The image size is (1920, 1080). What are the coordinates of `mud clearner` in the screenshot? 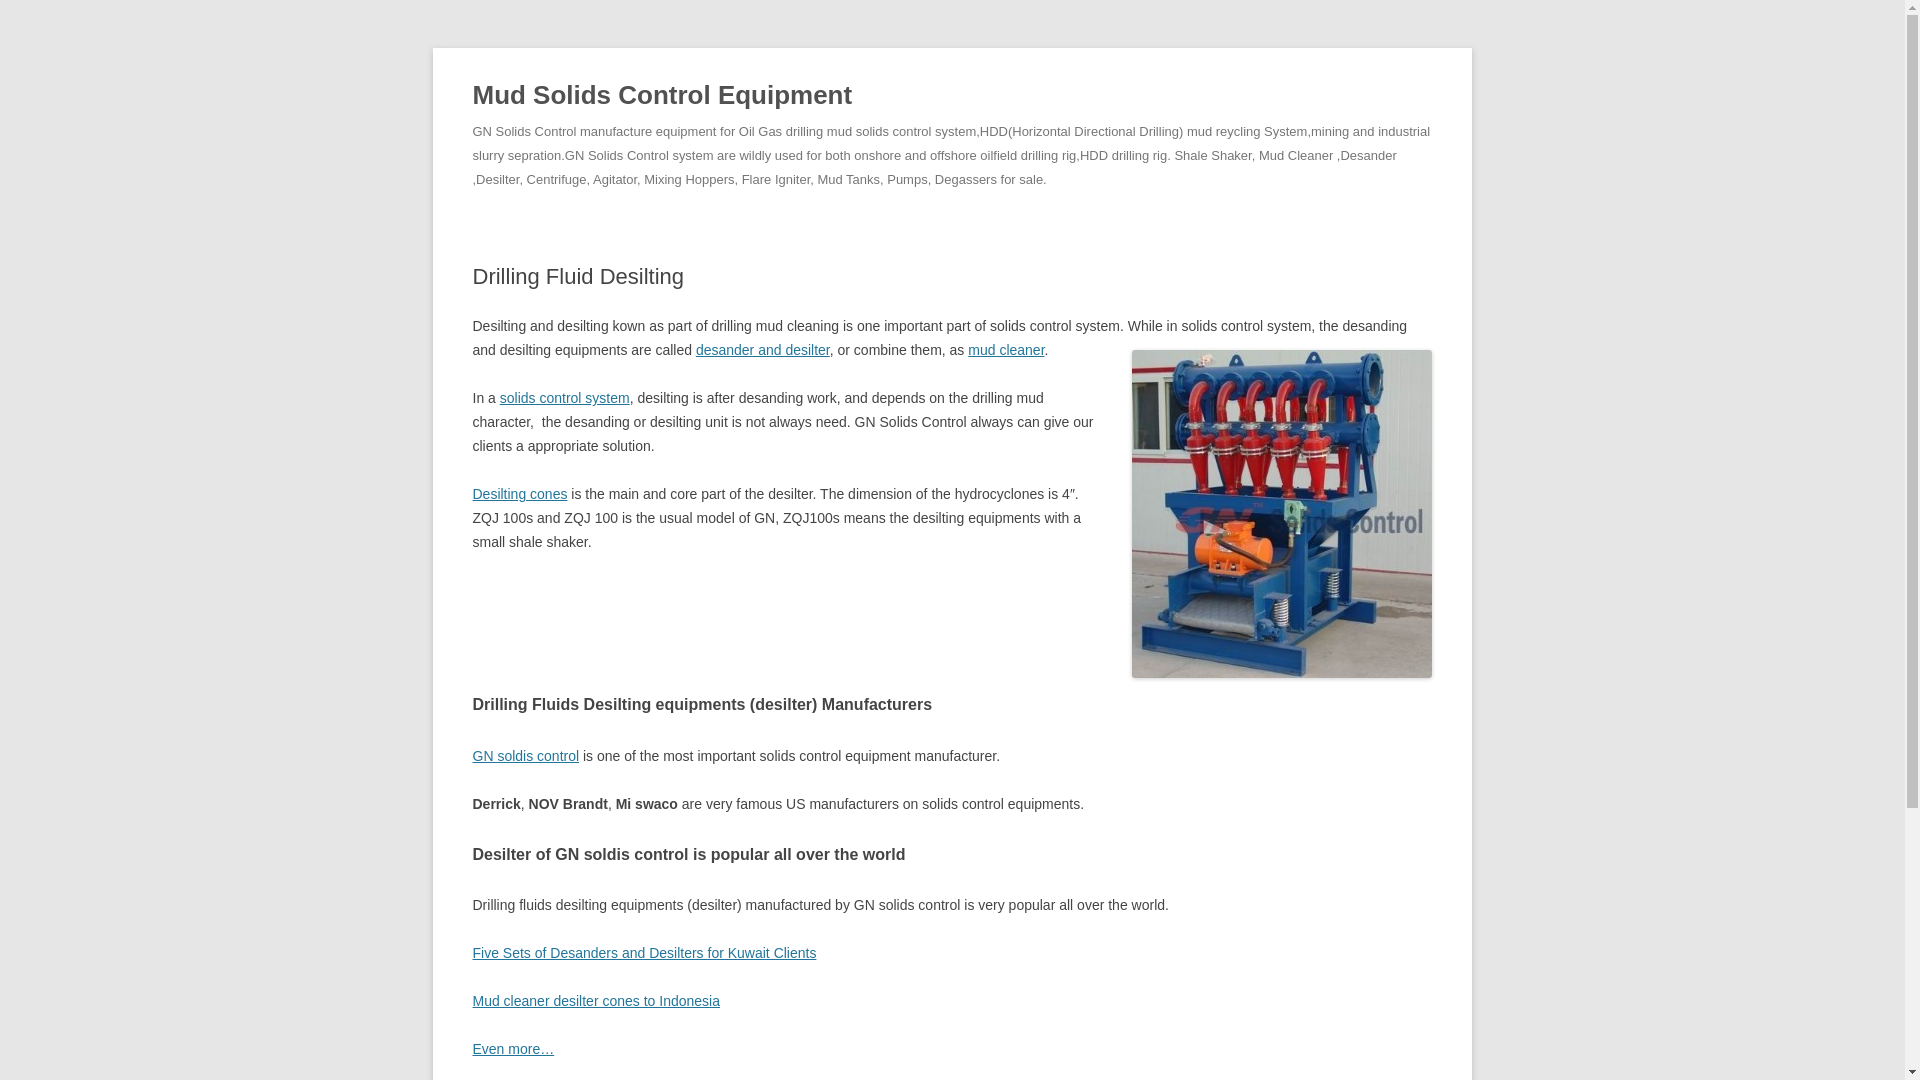 It's located at (1006, 350).